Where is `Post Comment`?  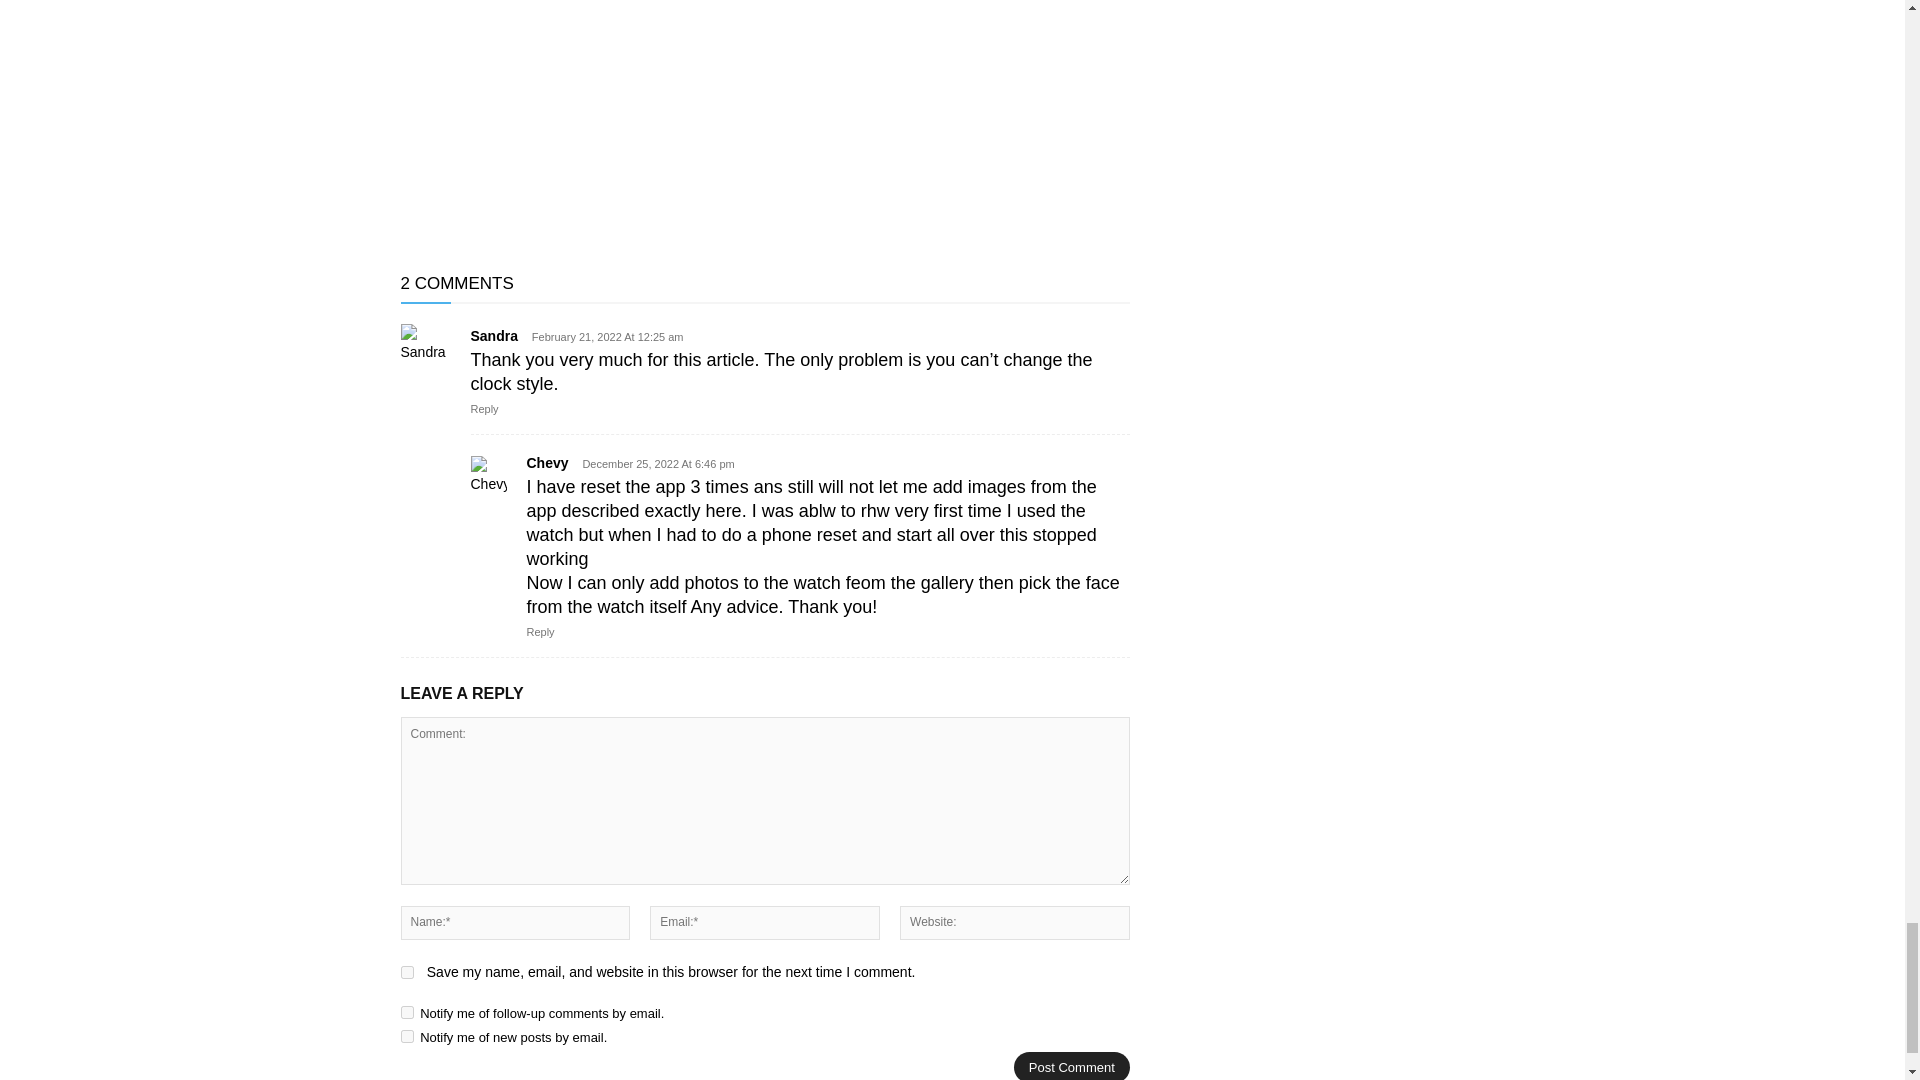 Post Comment is located at coordinates (1072, 1066).